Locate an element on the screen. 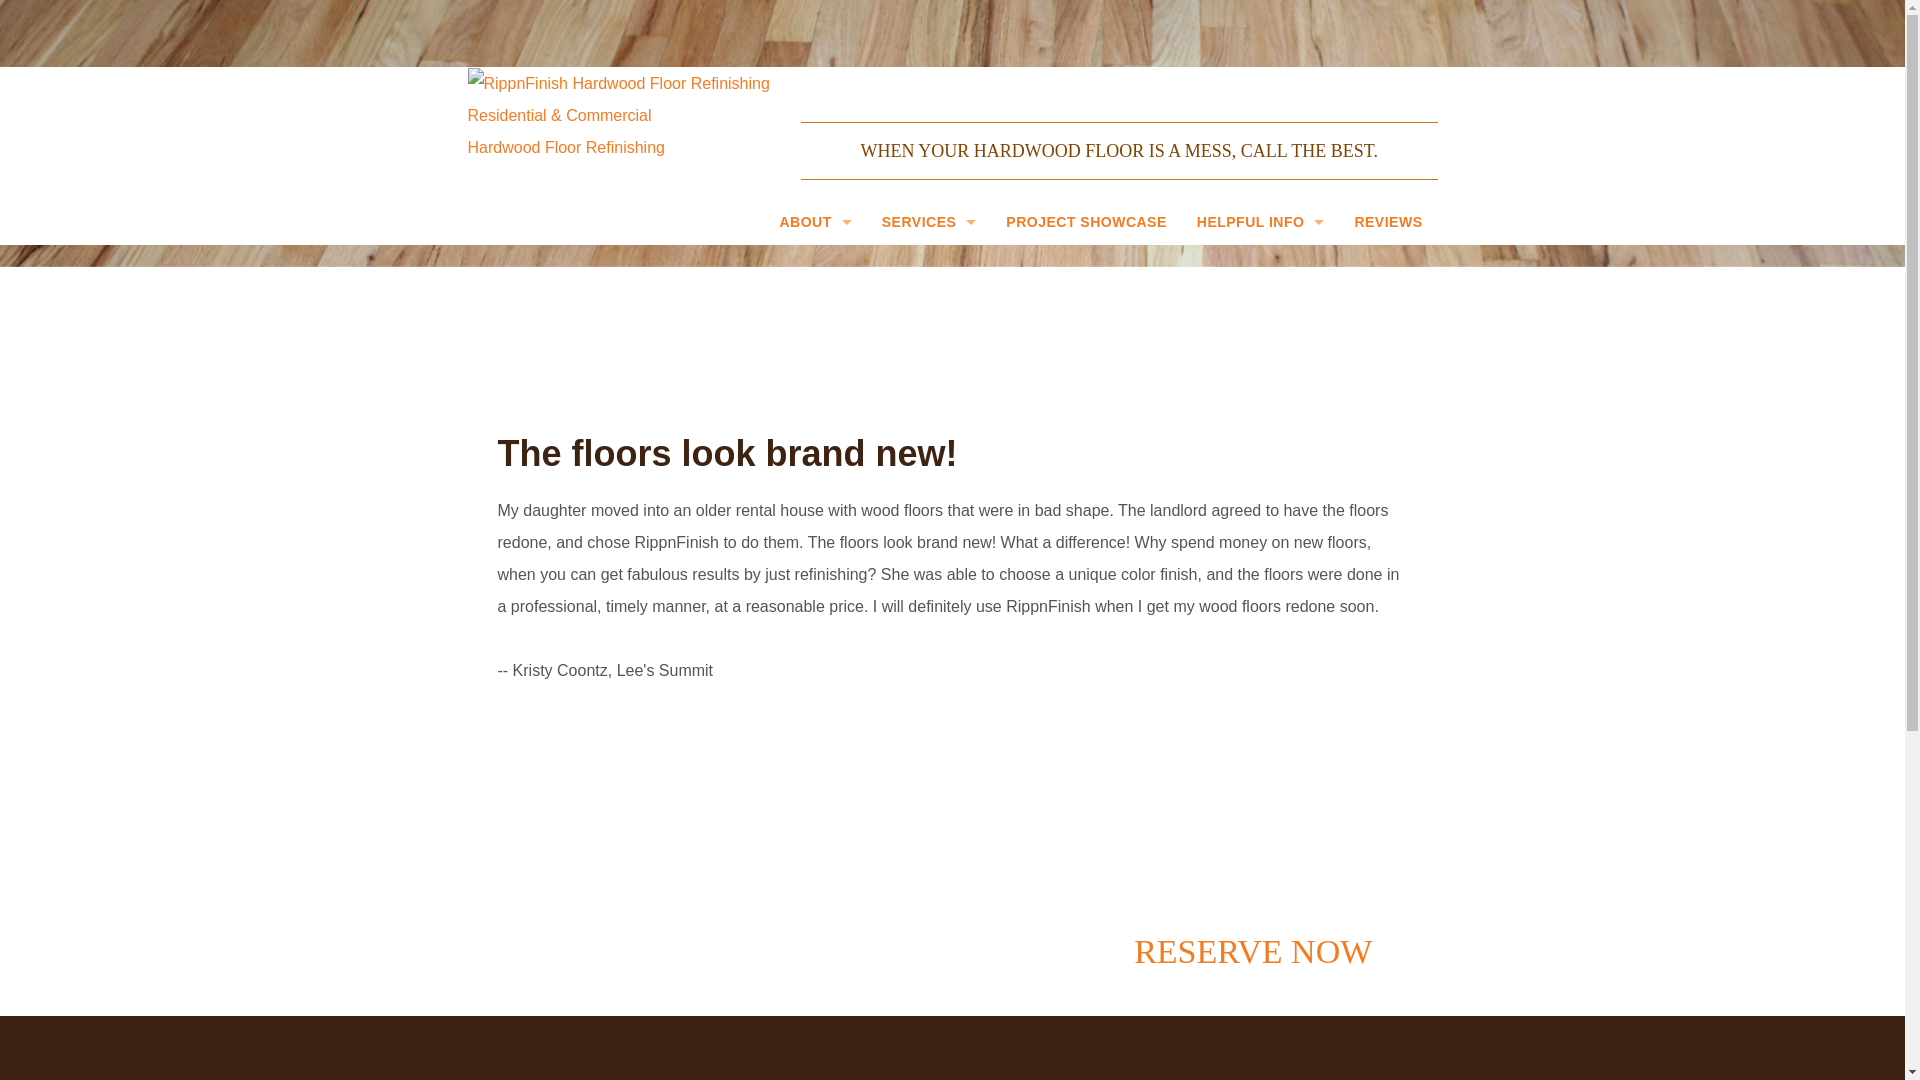 The height and width of the screenshot is (1080, 1920). GIVING BACK TO KC is located at coordinates (814, 334).